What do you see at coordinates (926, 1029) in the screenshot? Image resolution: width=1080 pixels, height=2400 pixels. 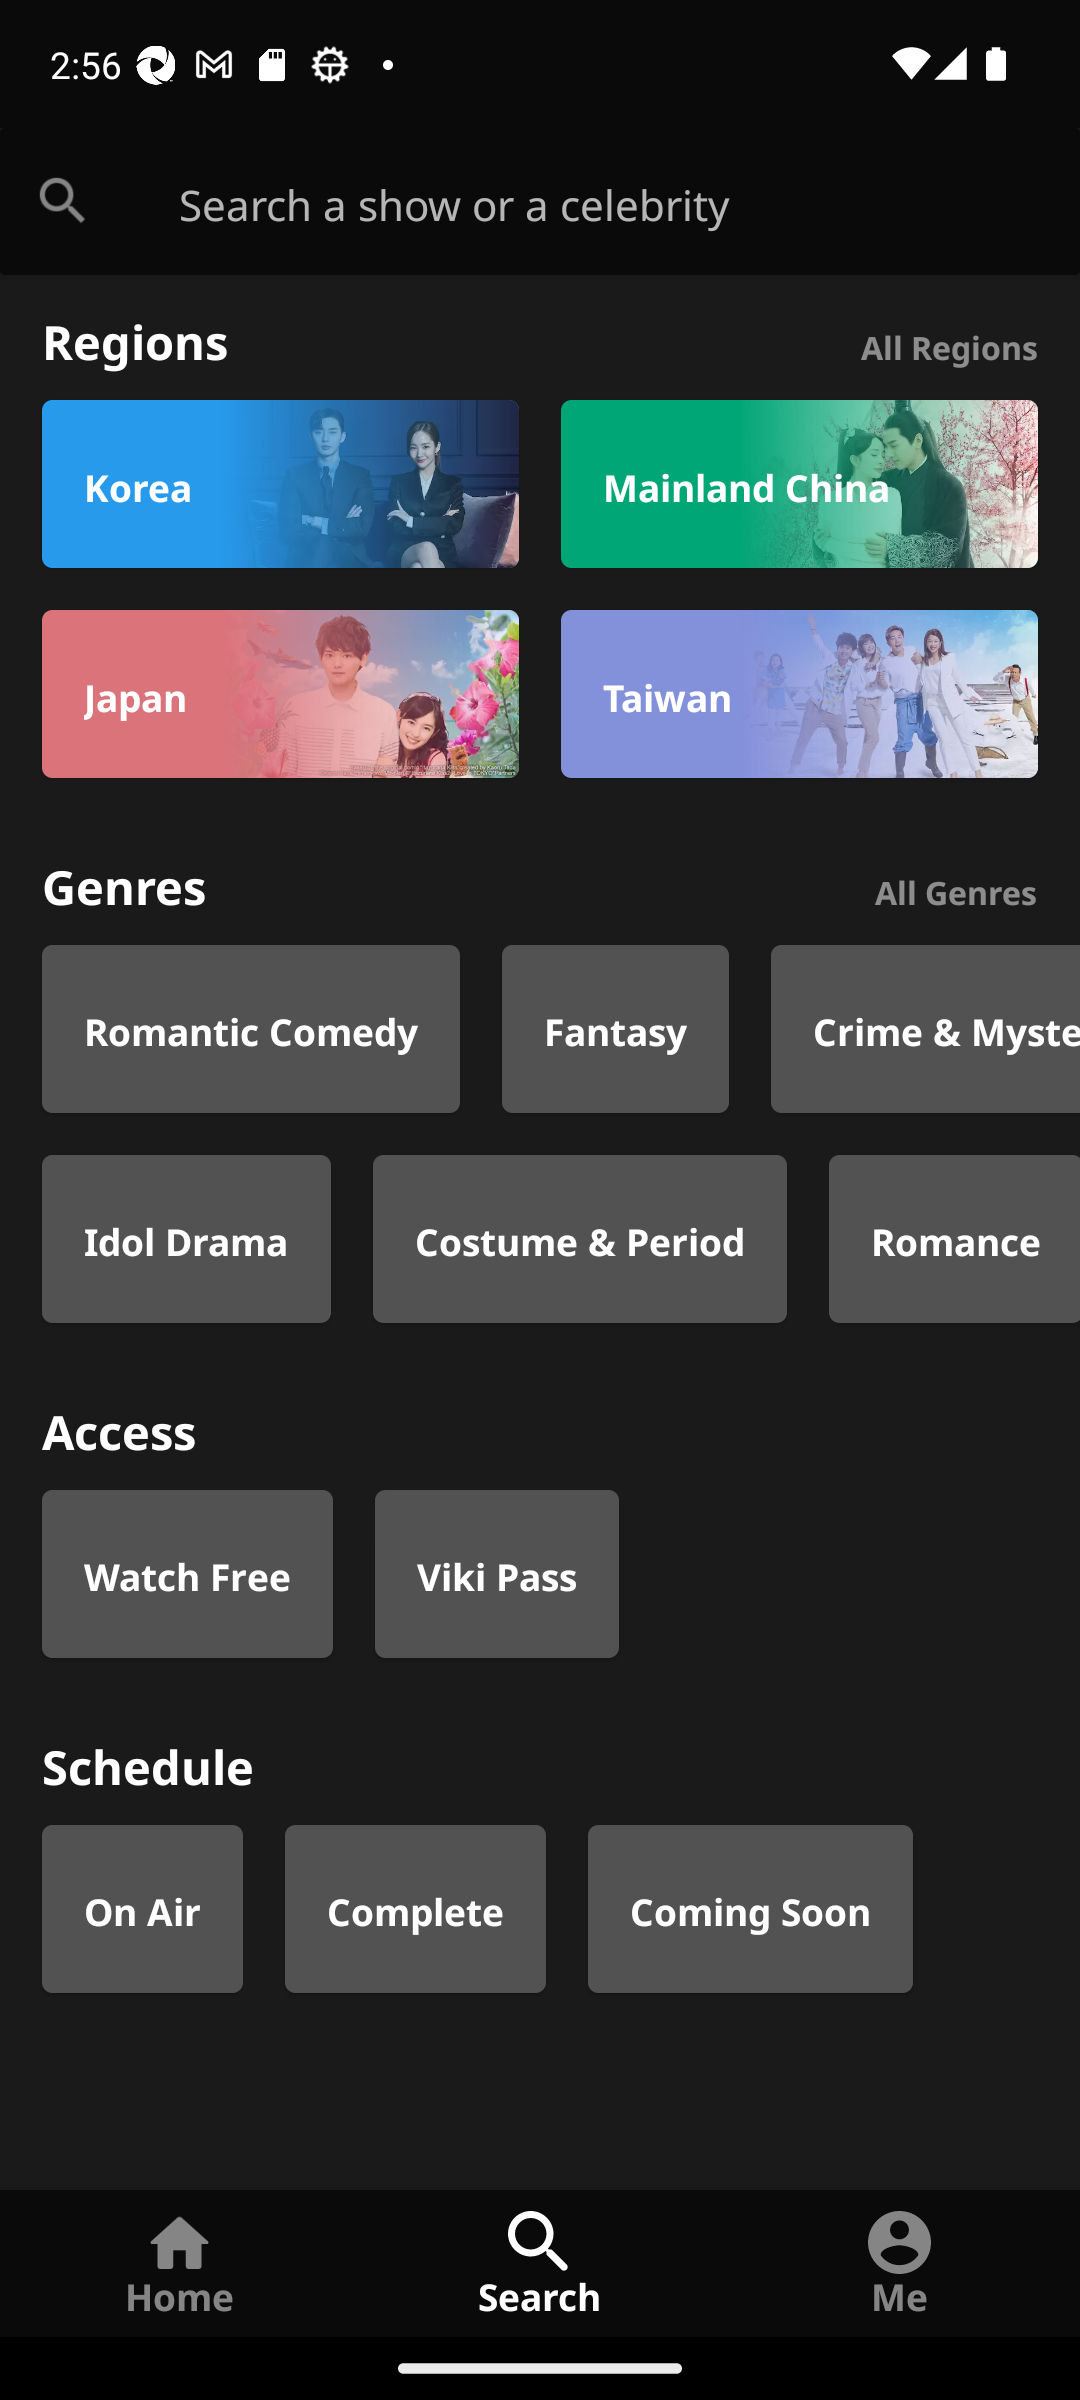 I see `filter_genre_7g Crime & Mystery` at bounding box center [926, 1029].